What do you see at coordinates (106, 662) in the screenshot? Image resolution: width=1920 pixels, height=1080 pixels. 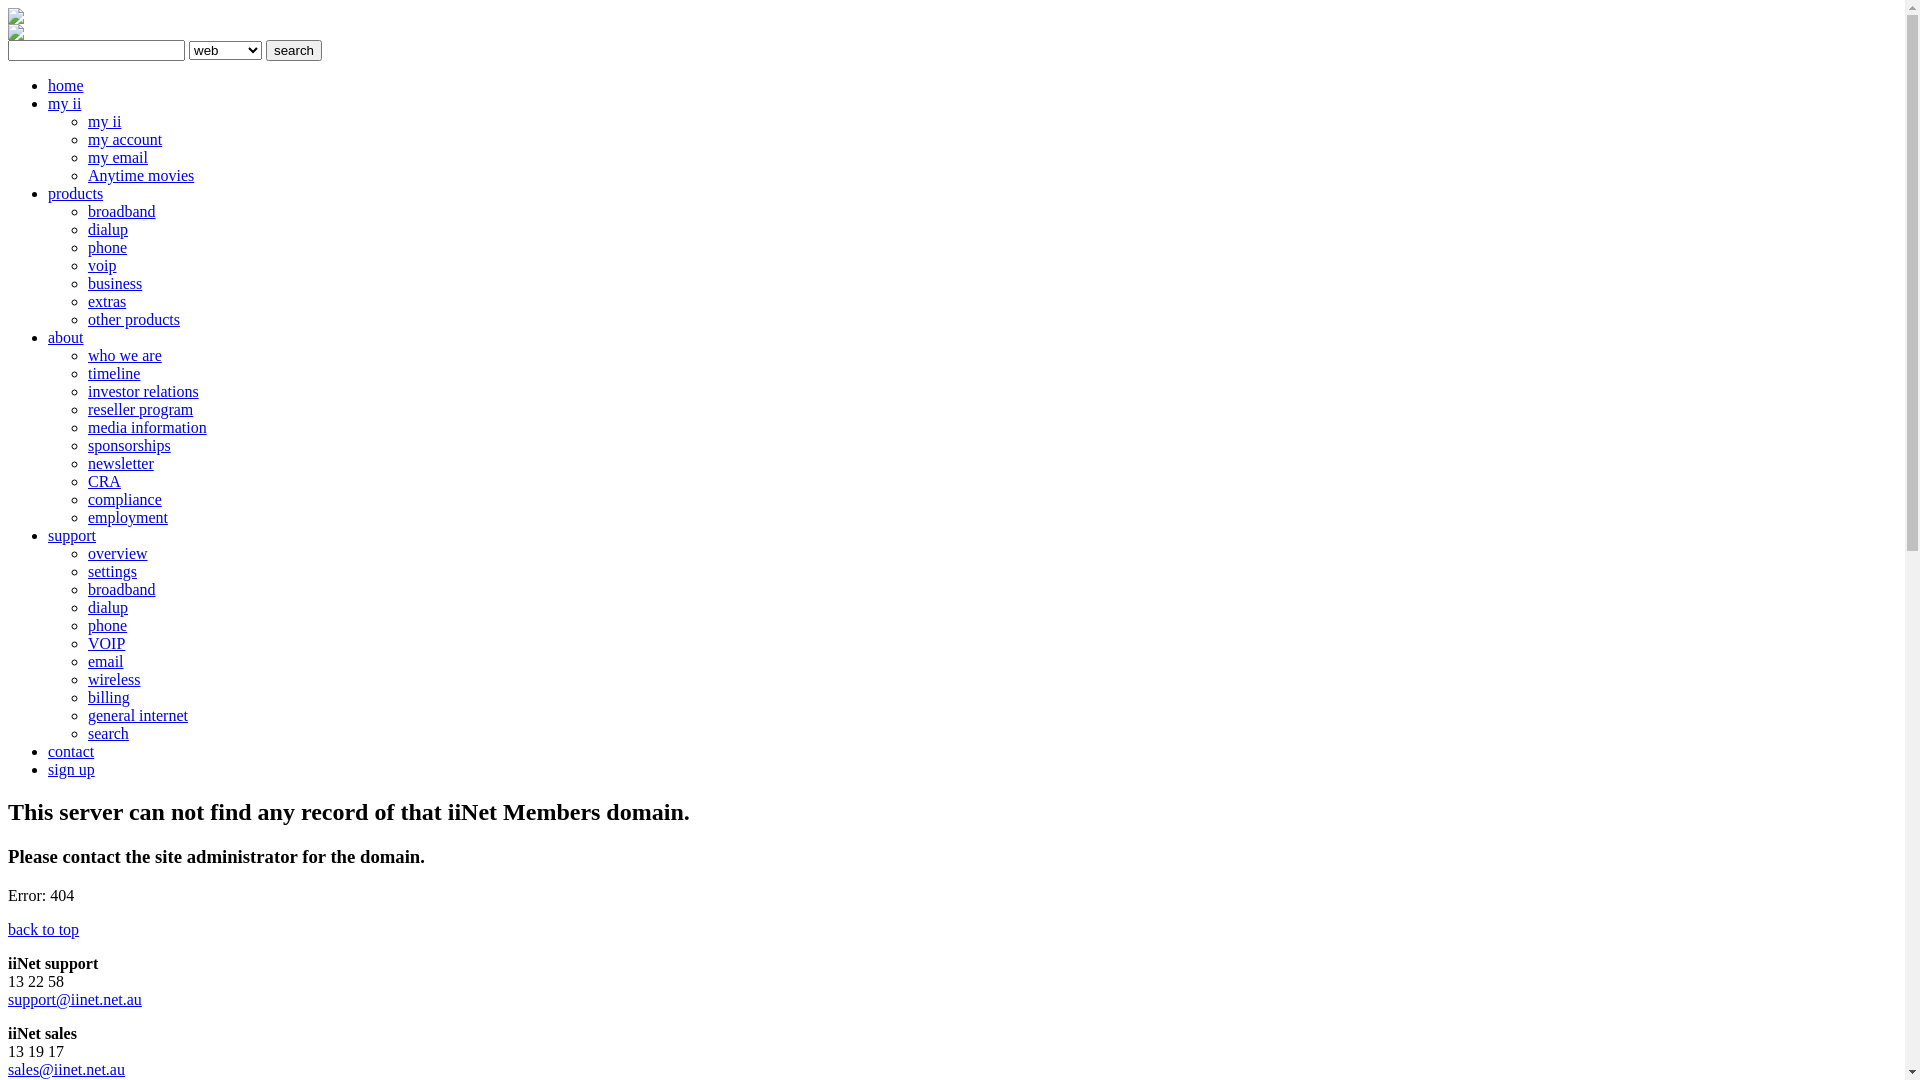 I see `email` at bounding box center [106, 662].